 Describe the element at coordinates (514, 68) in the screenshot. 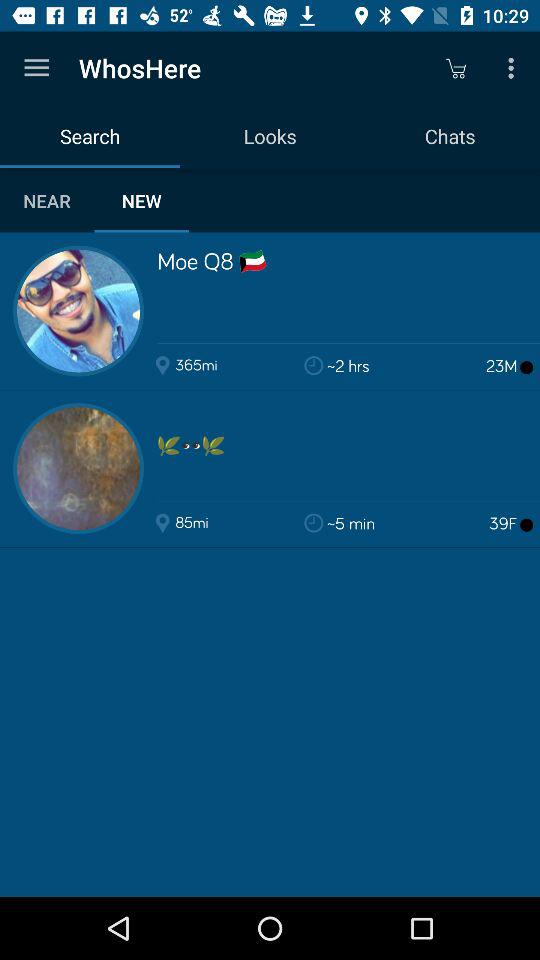

I see `launch icon above the chats` at that location.